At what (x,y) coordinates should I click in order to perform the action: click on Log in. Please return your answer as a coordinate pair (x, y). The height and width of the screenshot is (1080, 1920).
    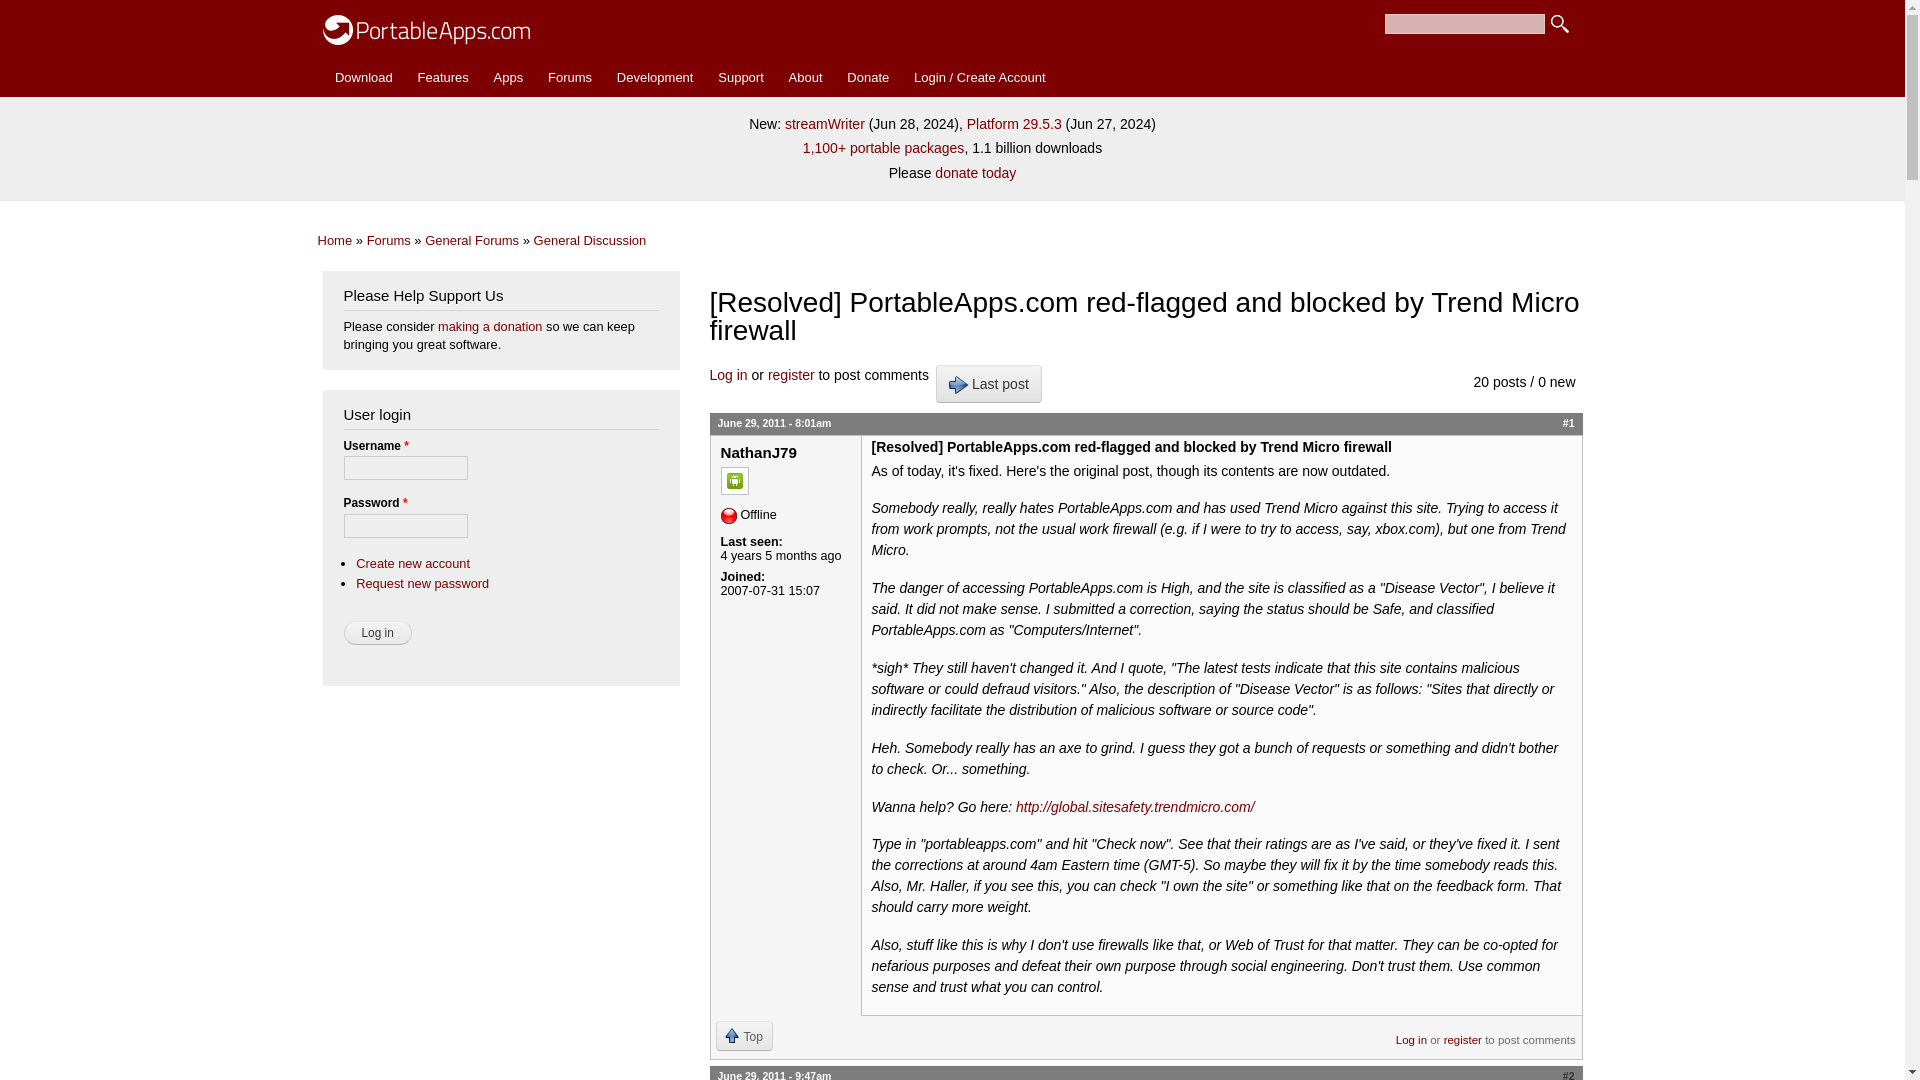
    Looking at the image, I should click on (729, 375).